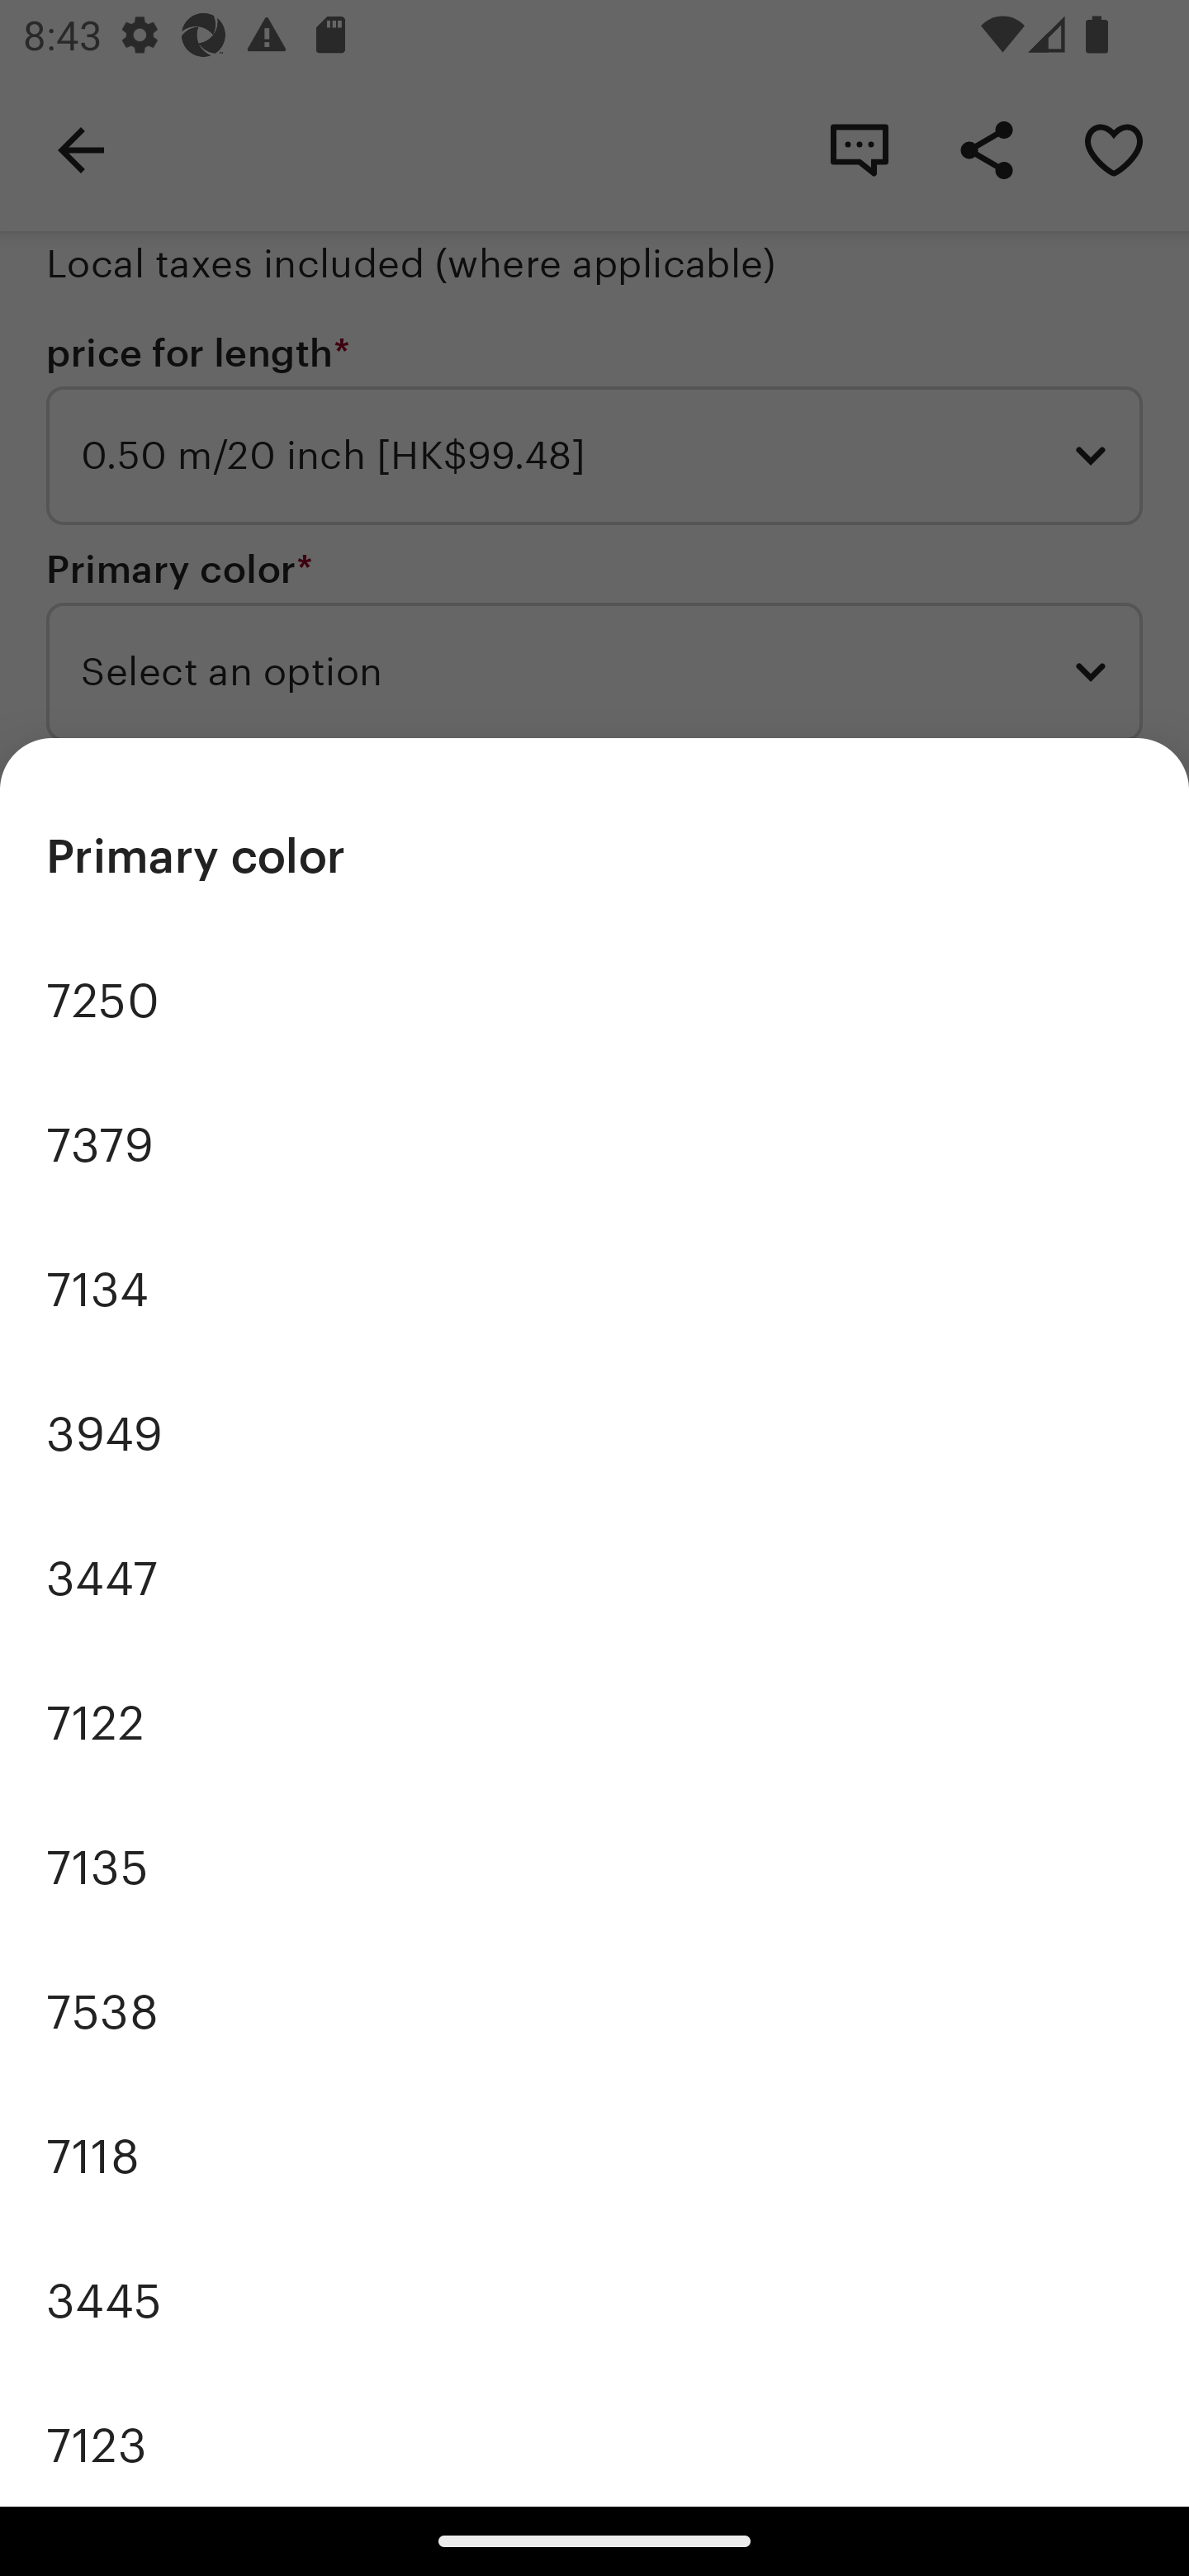 This screenshot has width=1189, height=2576. Describe the element at coordinates (594, 2300) in the screenshot. I see `3445` at that location.